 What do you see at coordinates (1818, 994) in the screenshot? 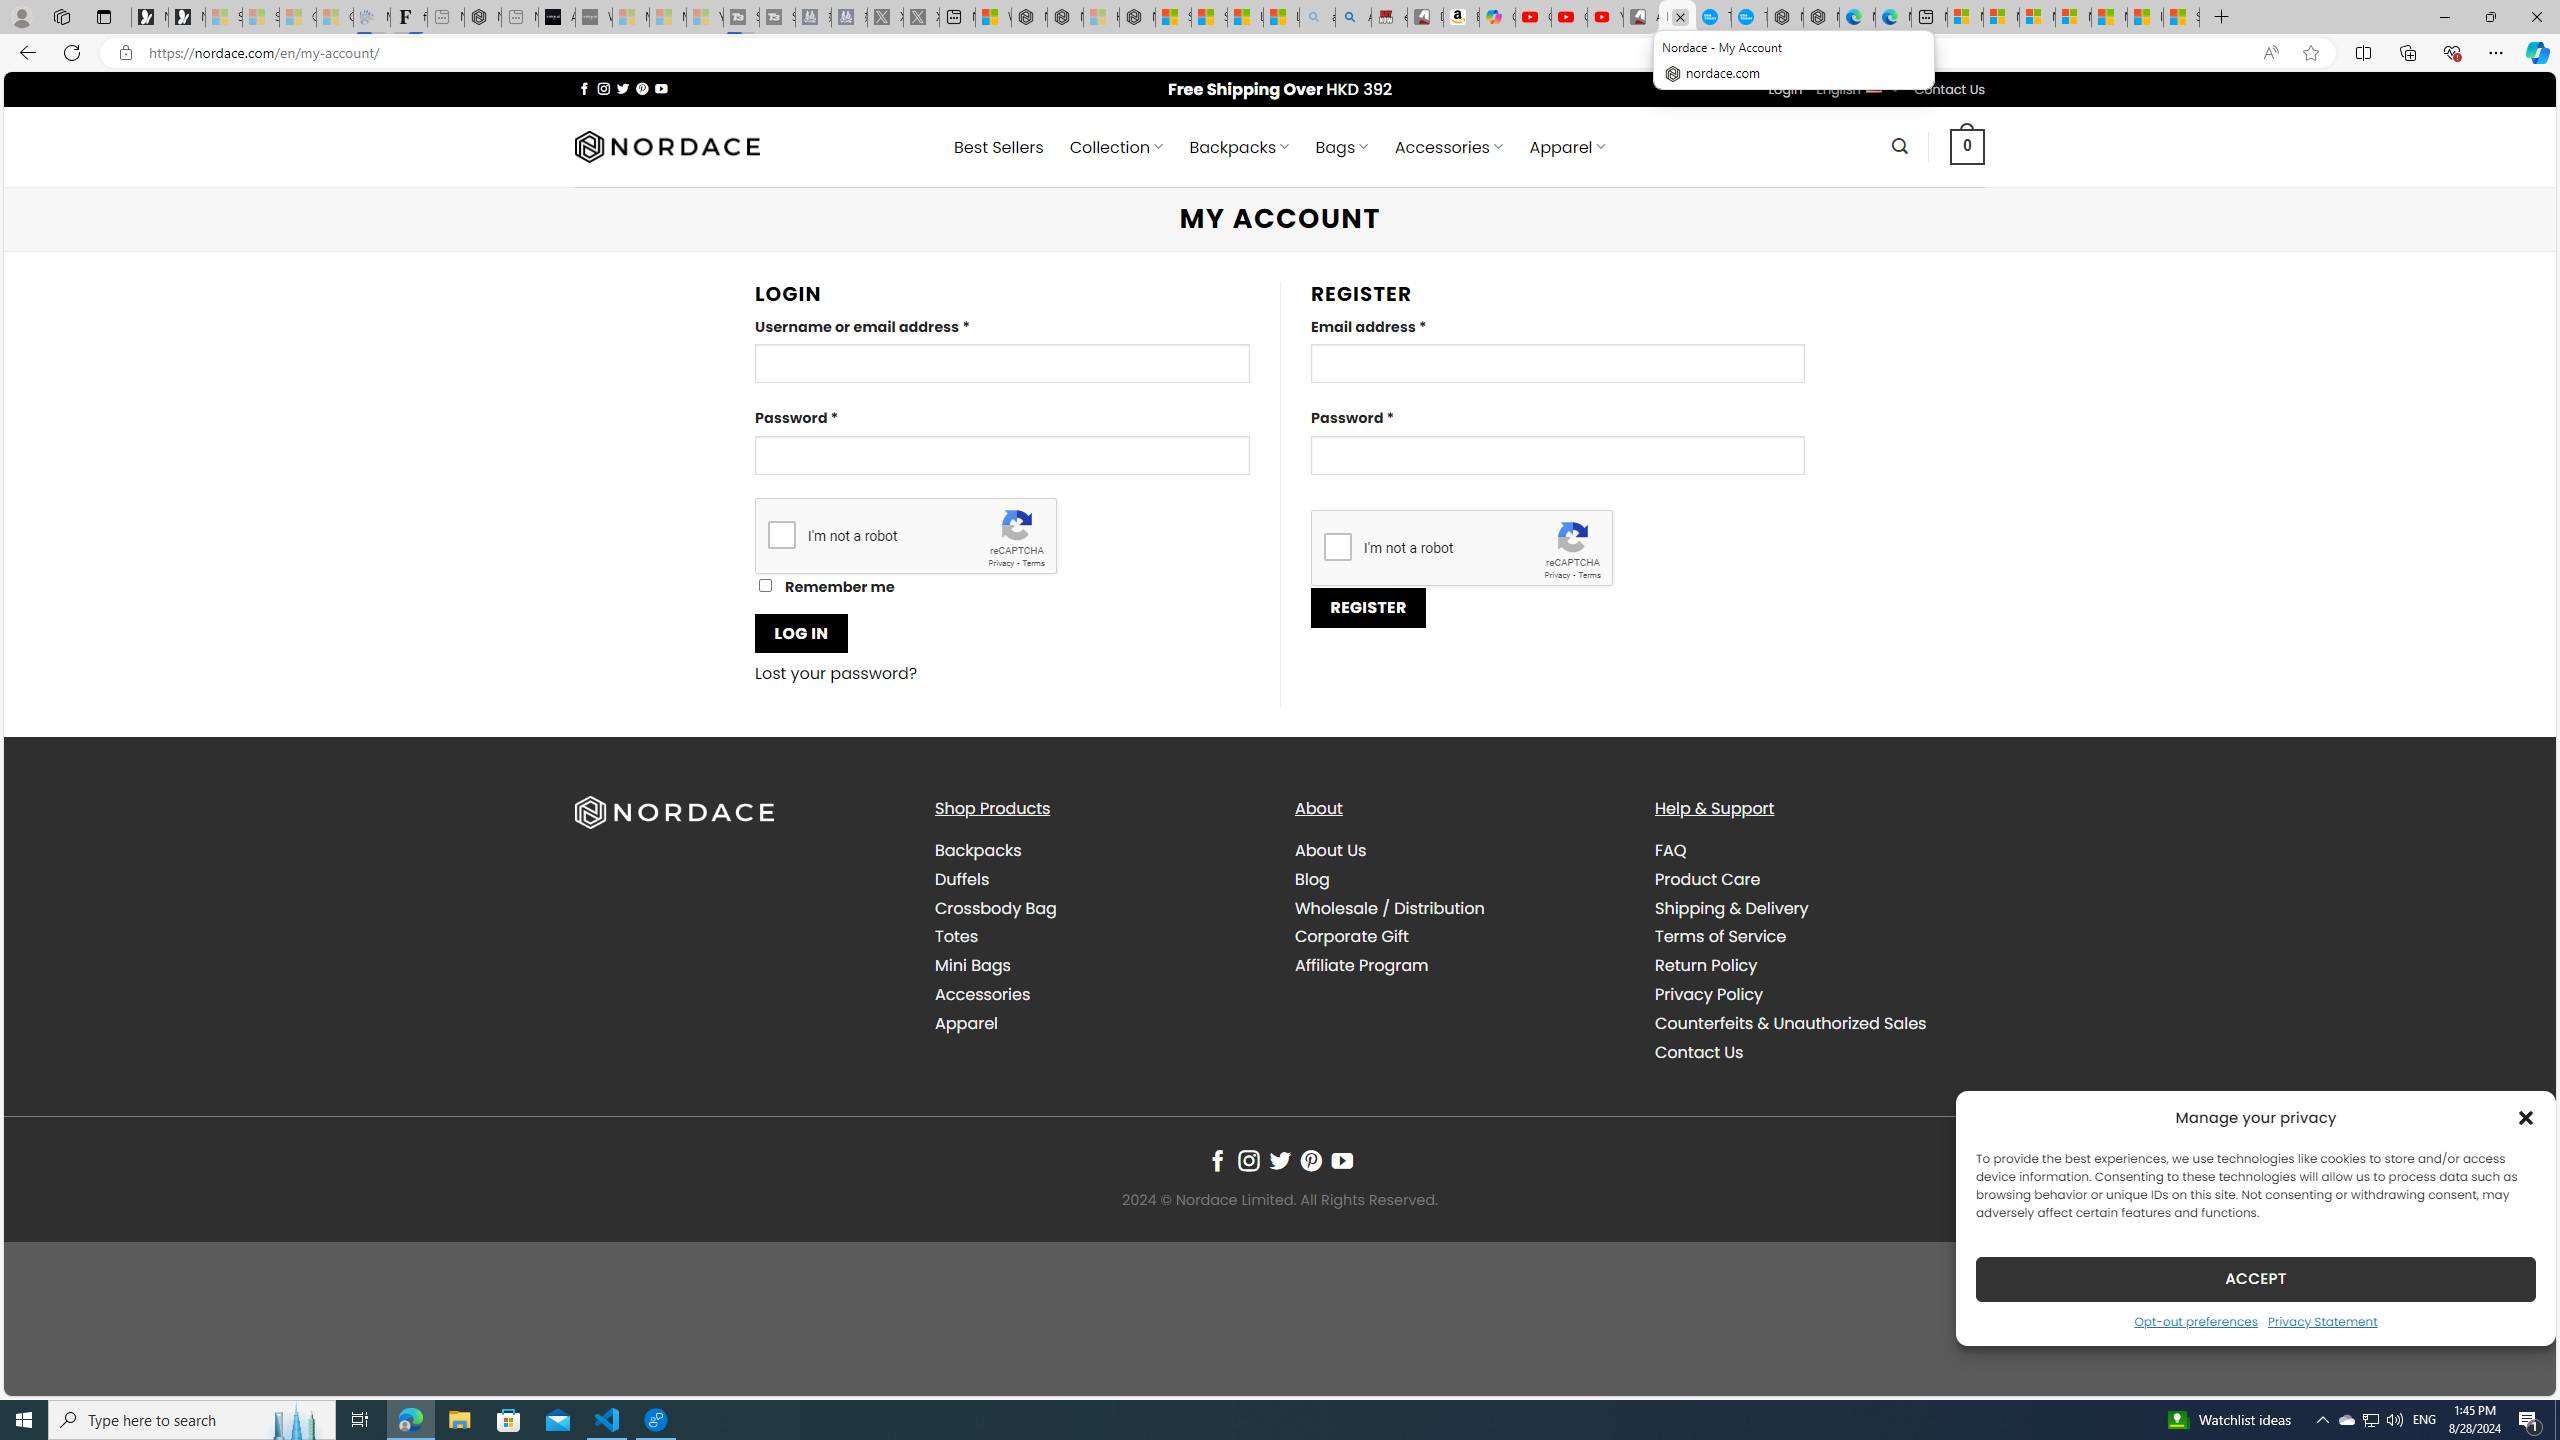
I see `Privacy Policy` at bounding box center [1818, 994].